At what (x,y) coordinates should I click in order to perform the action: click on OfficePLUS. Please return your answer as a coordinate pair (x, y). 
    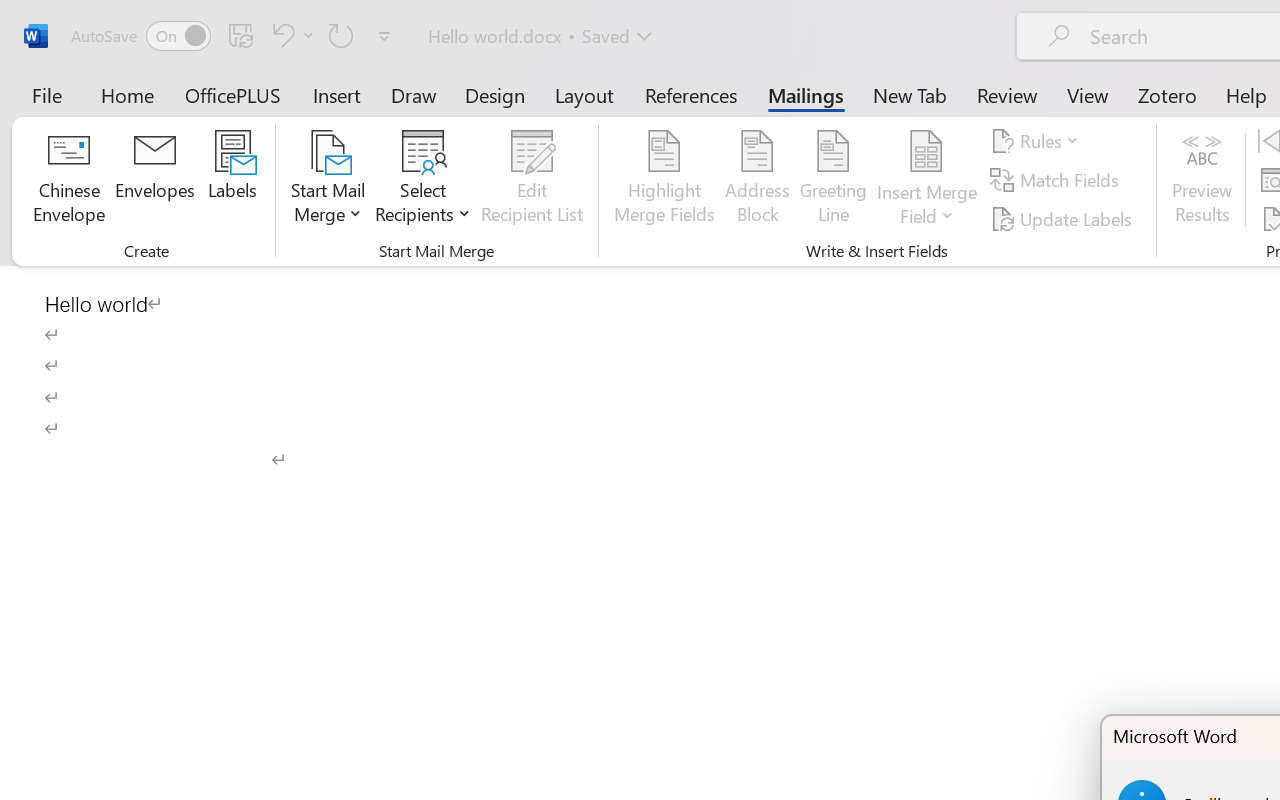
    Looking at the image, I should click on (233, 94).